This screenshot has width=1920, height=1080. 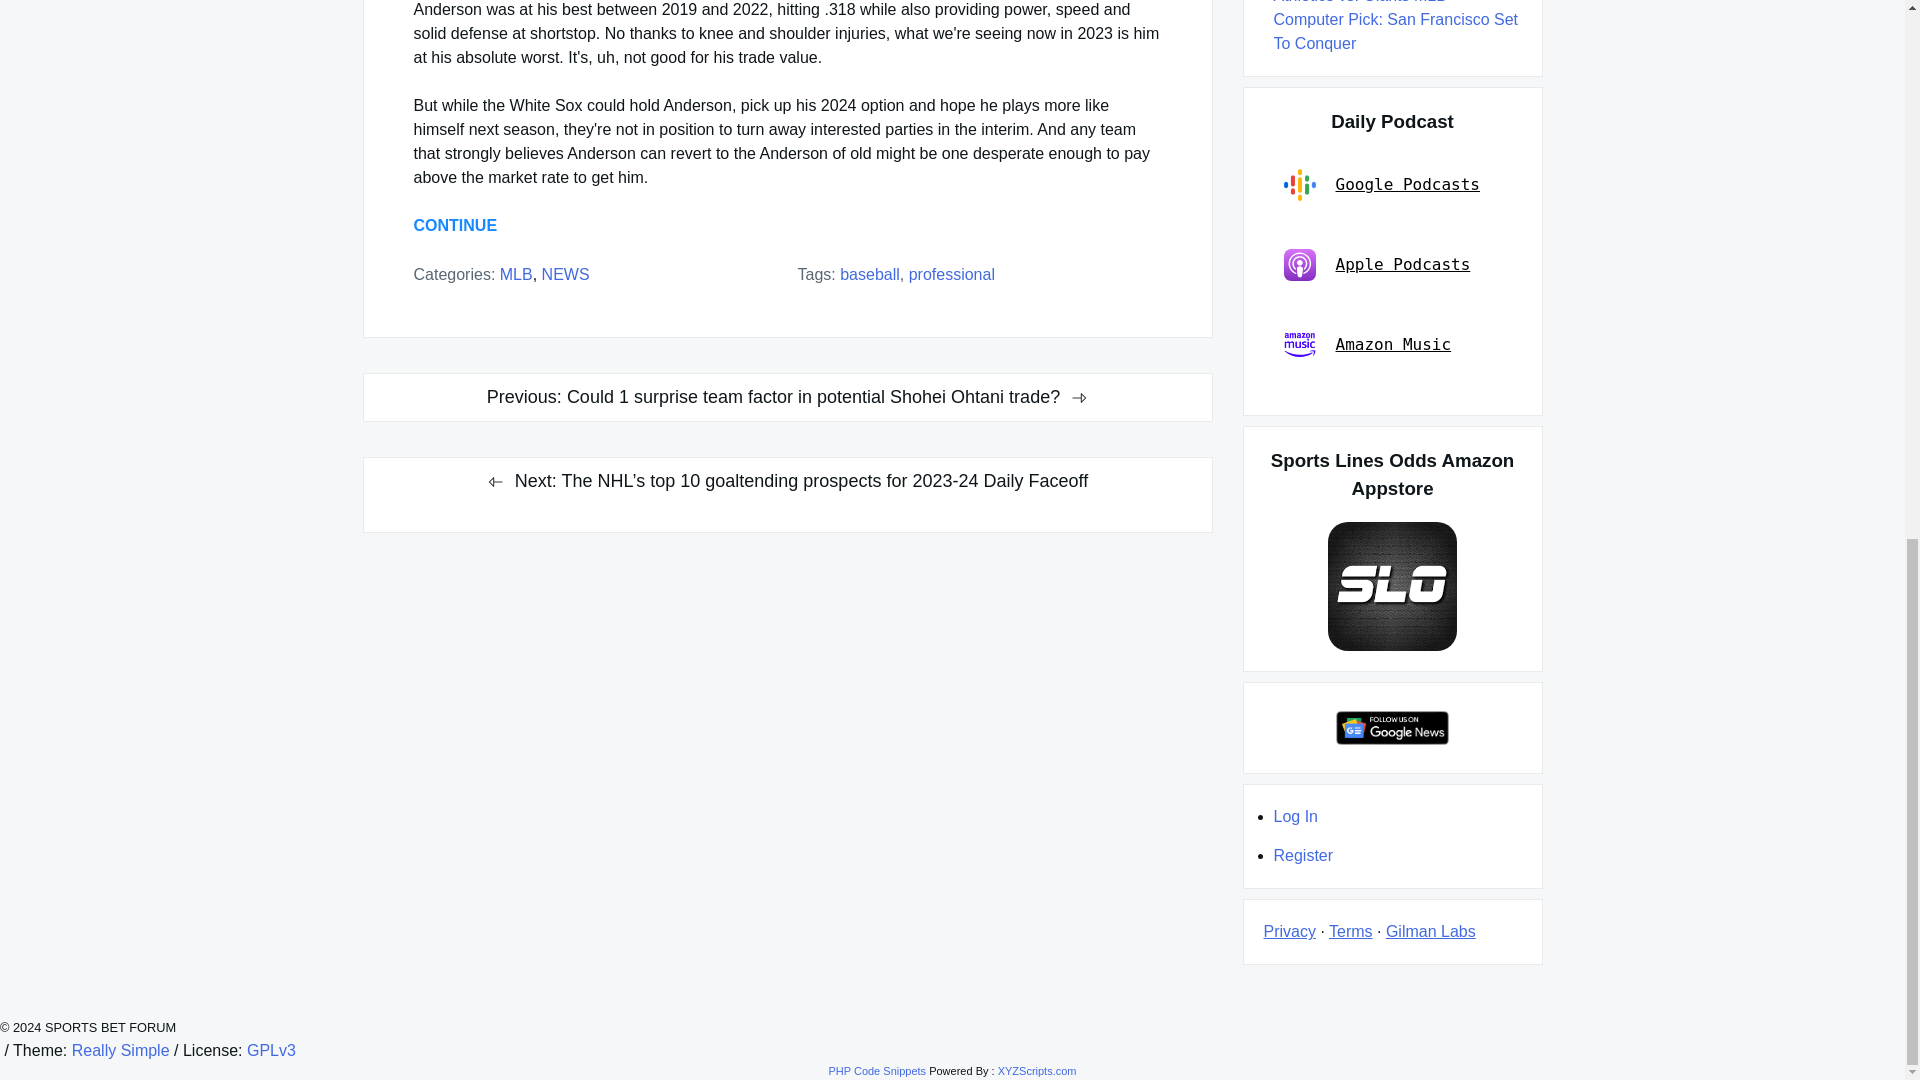 I want to click on professional, so click(x=951, y=274).